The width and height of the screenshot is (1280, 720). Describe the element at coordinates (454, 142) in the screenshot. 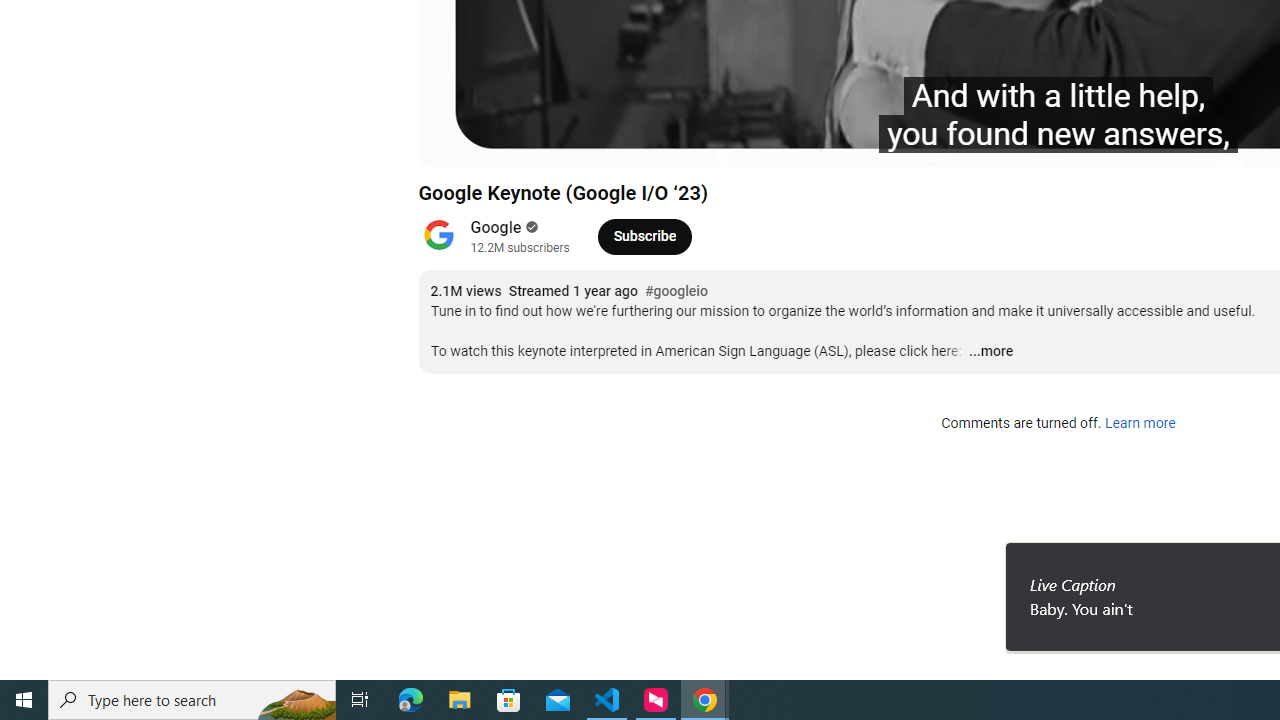

I see `Play (k)` at that location.